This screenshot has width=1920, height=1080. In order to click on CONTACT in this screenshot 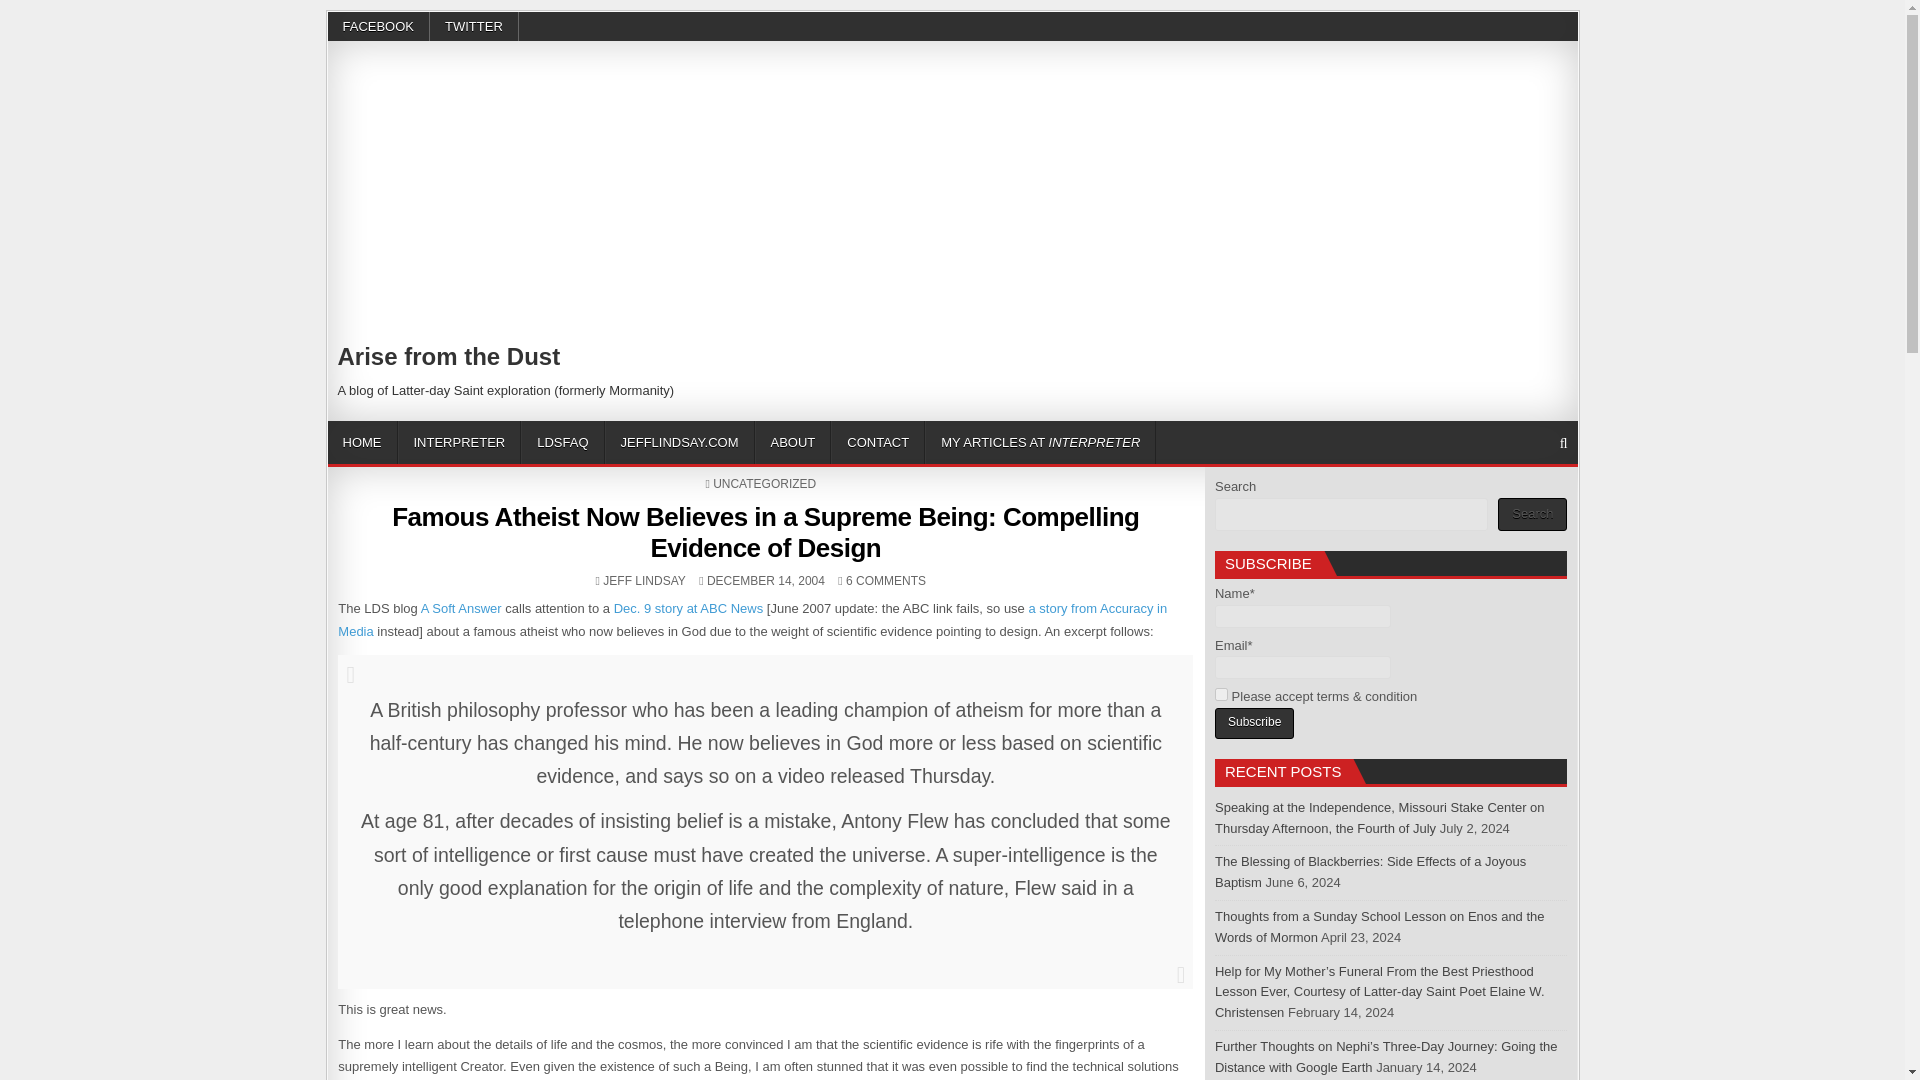, I will do `click(878, 442)`.